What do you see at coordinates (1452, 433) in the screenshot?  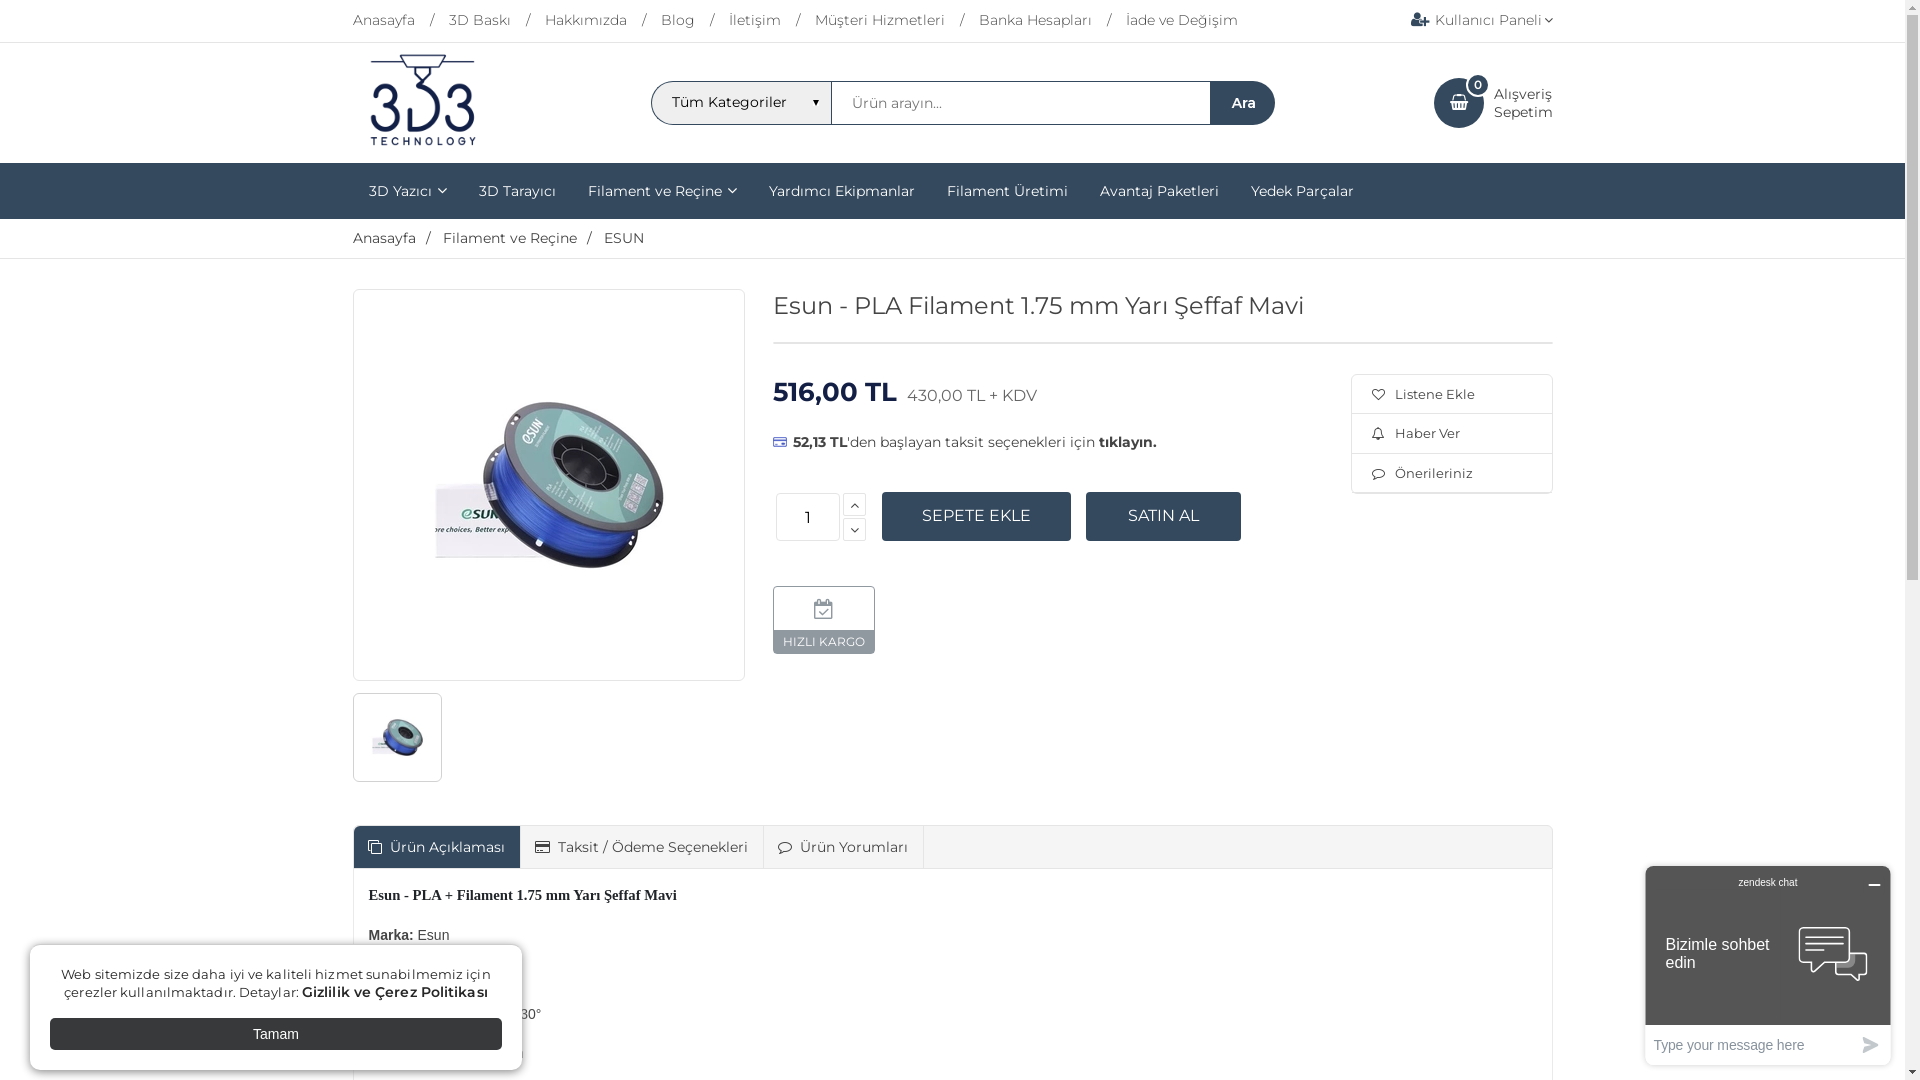 I see `Haber Ver` at bounding box center [1452, 433].